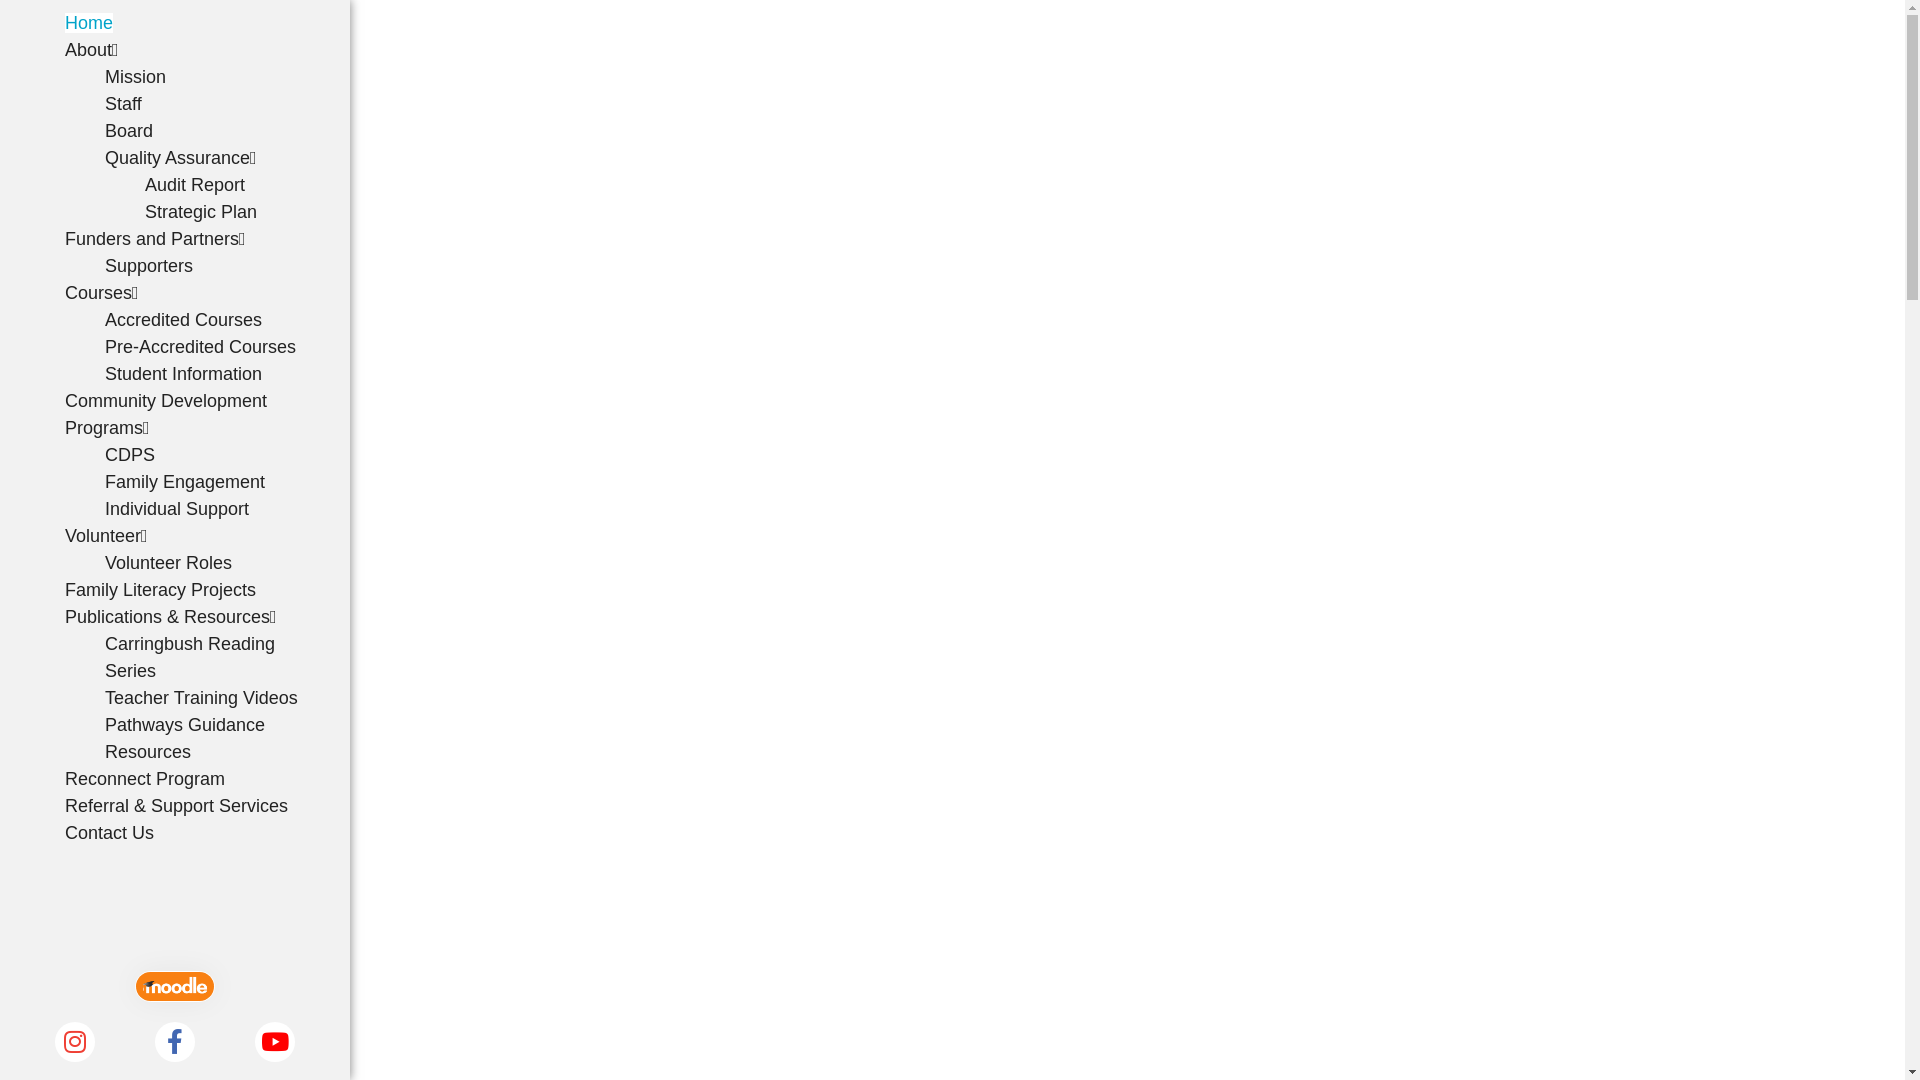  I want to click on Funders and Partners, so click(155, 239).